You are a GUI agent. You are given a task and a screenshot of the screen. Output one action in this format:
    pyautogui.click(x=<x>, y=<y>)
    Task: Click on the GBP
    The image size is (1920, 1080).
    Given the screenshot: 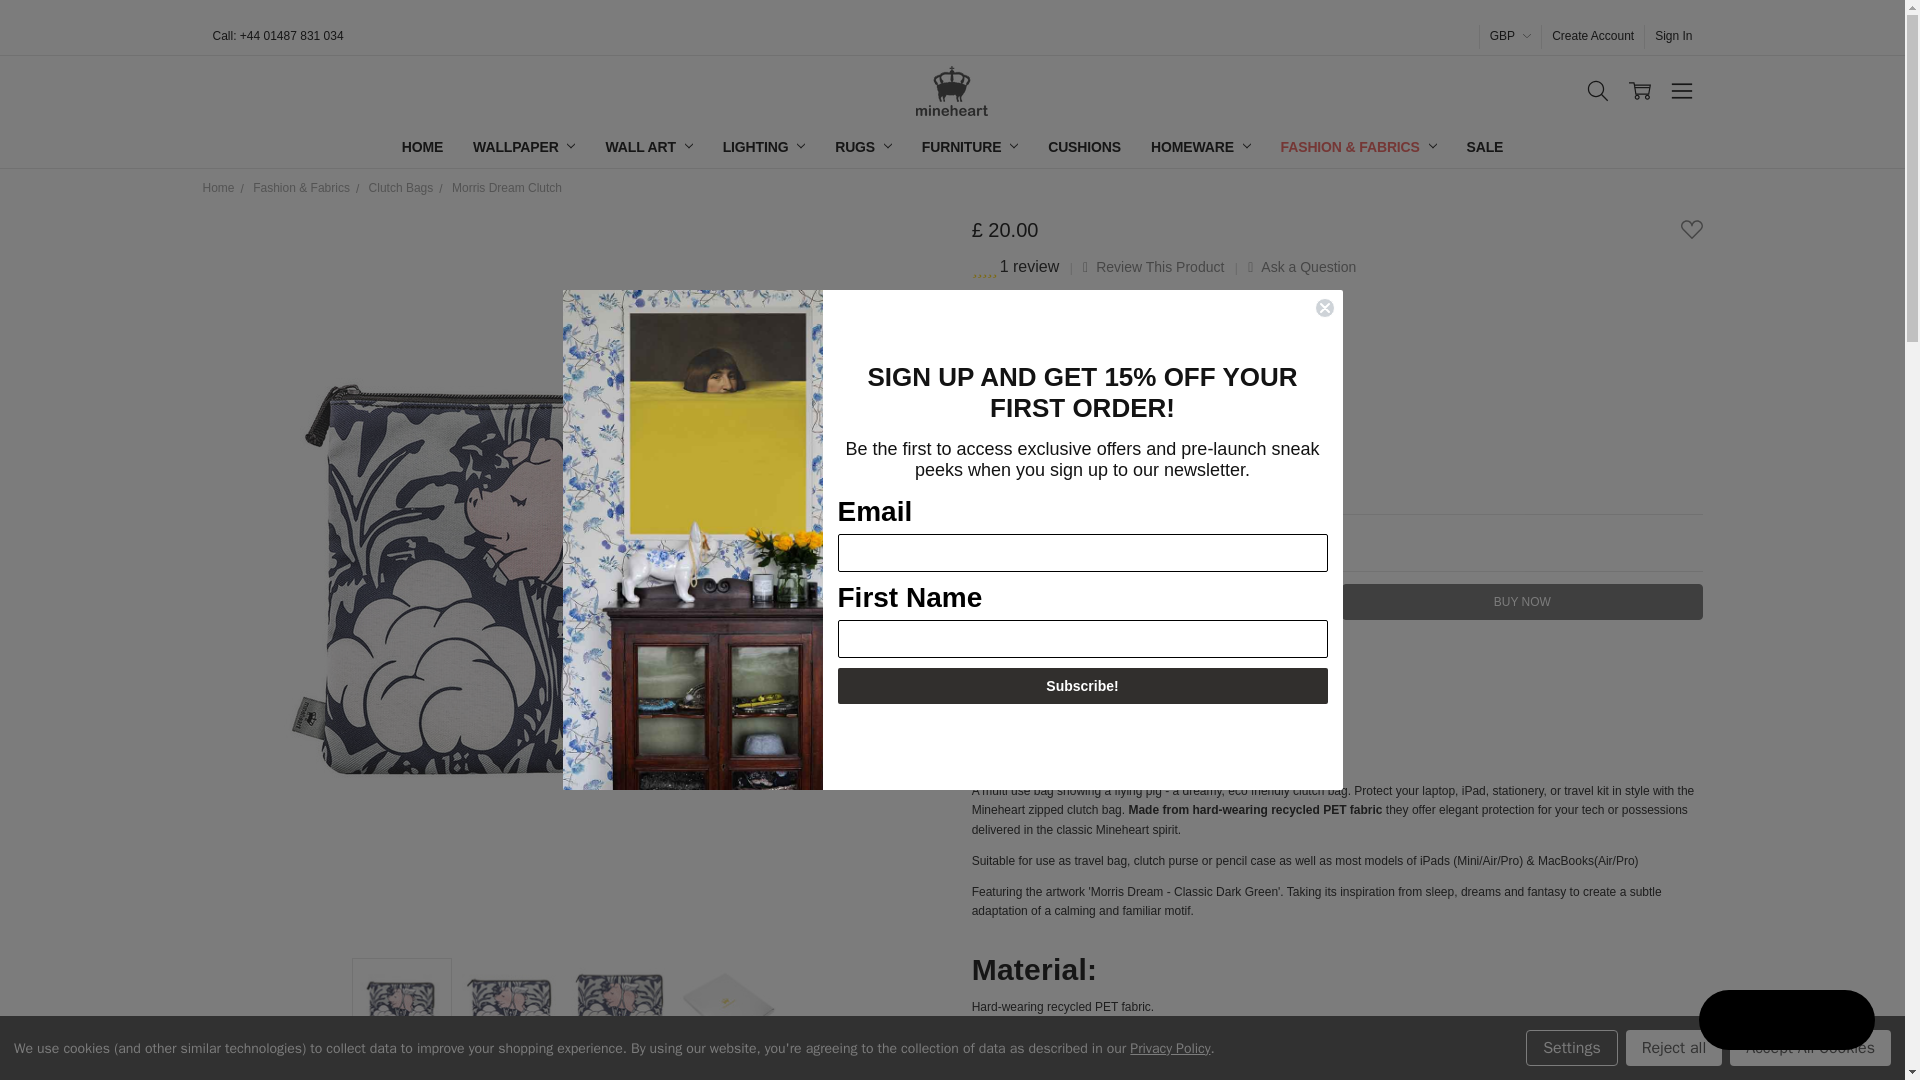 What is the action you would take?
    pyautogui.click(x=1510, y=36)
    